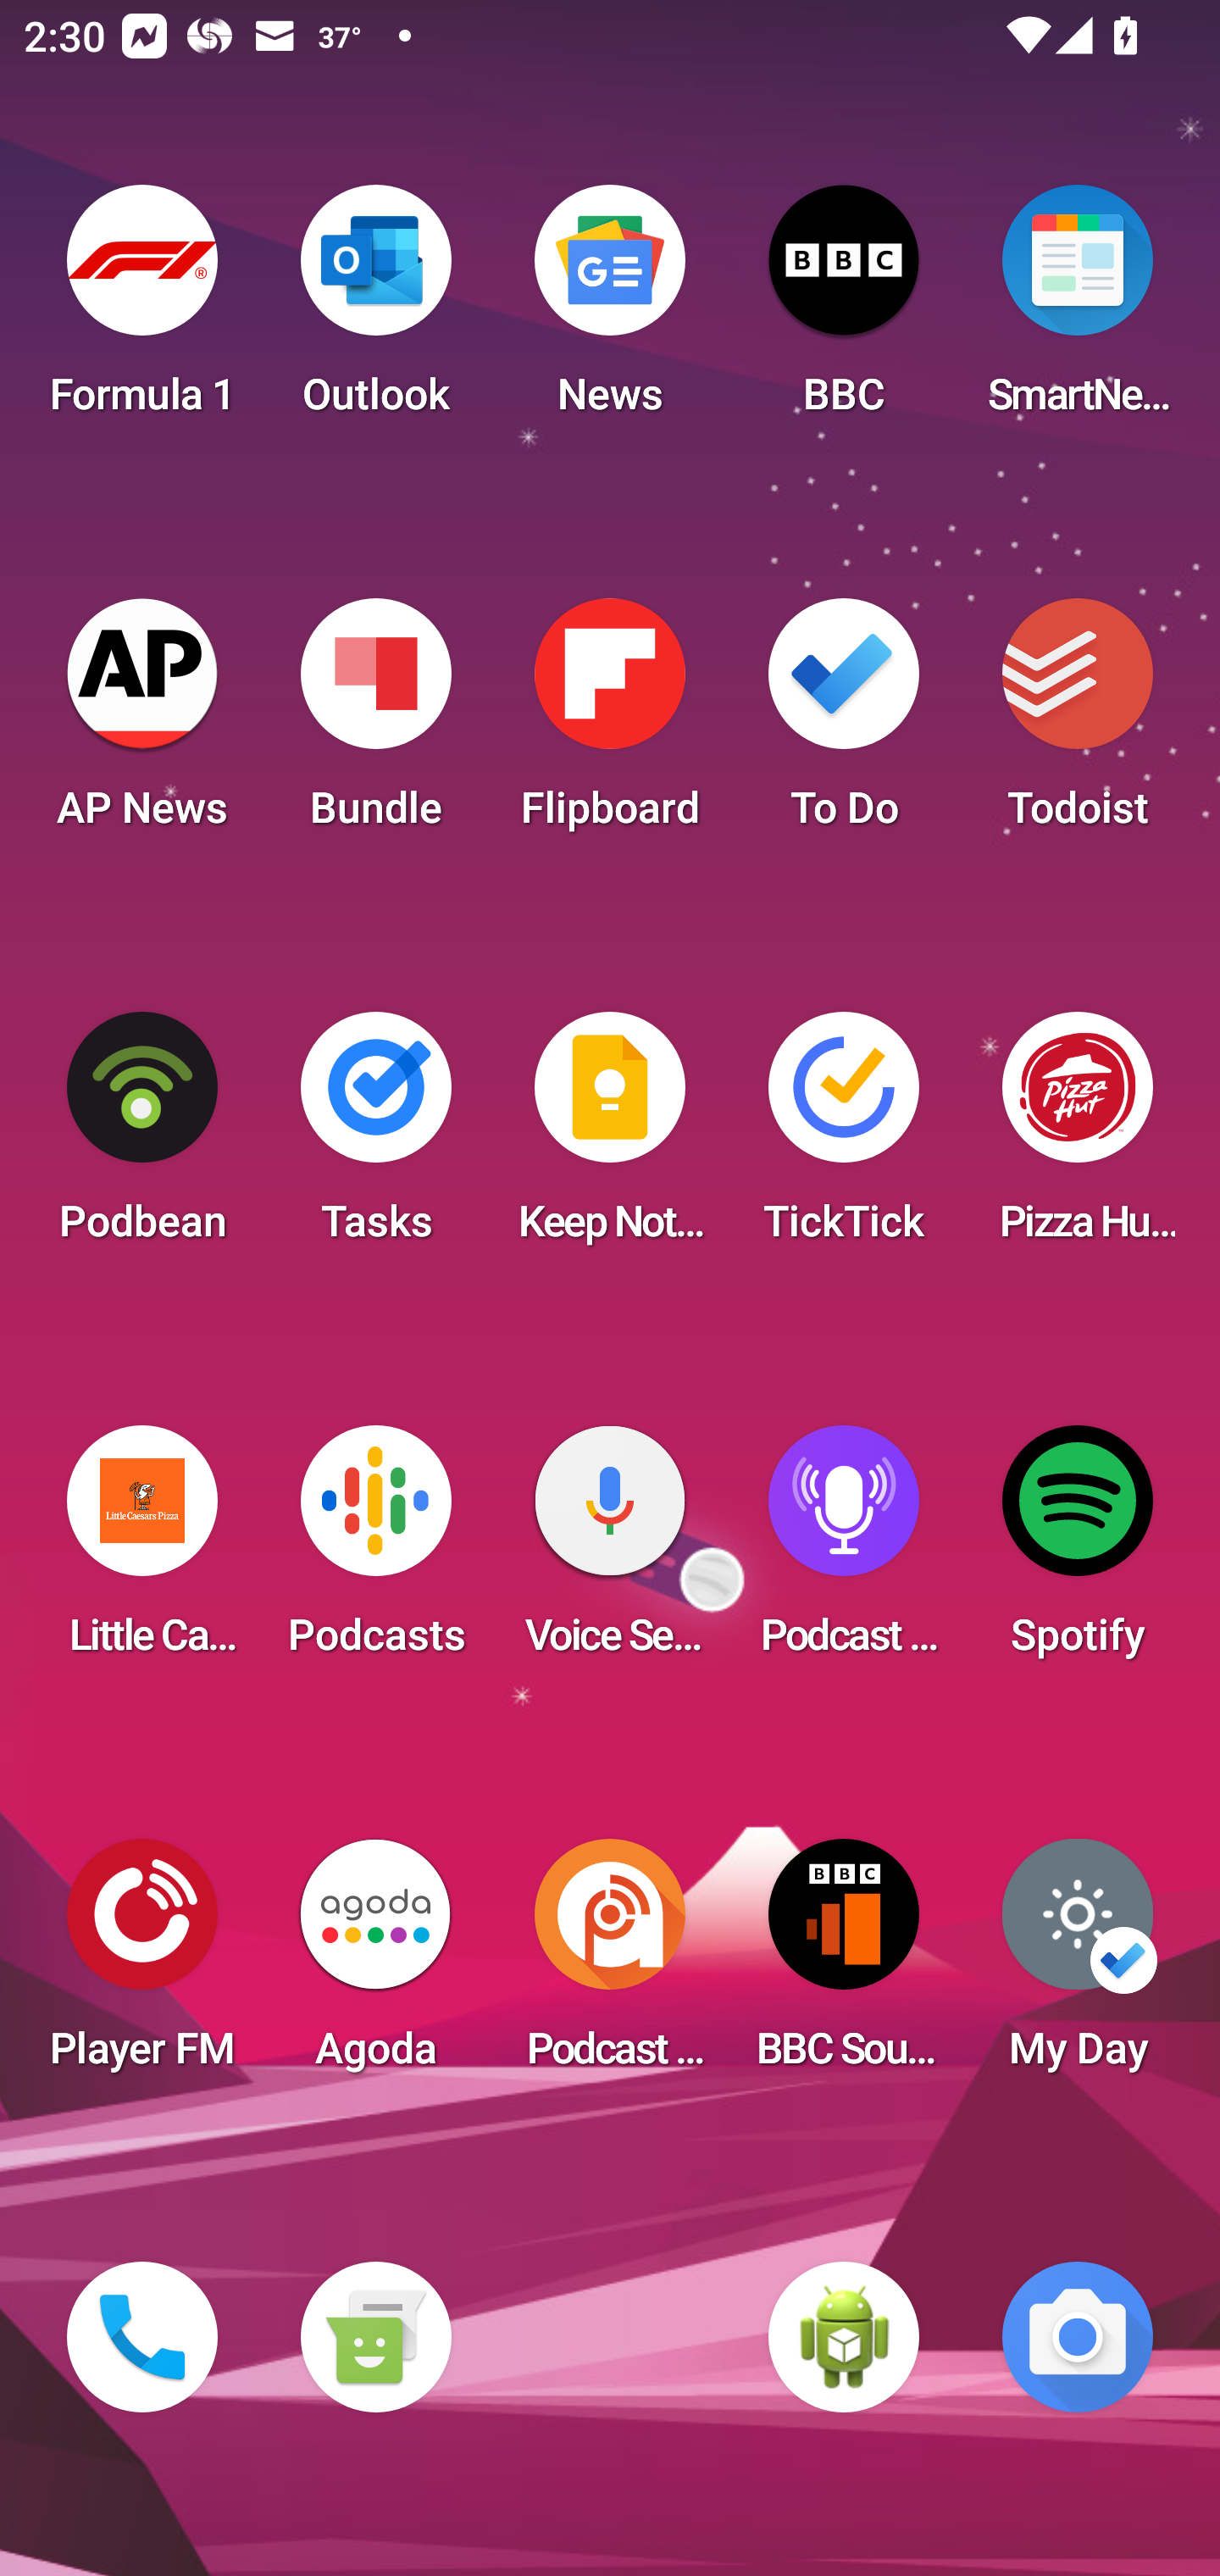  I want to click on Outlook, so click(375, 310).